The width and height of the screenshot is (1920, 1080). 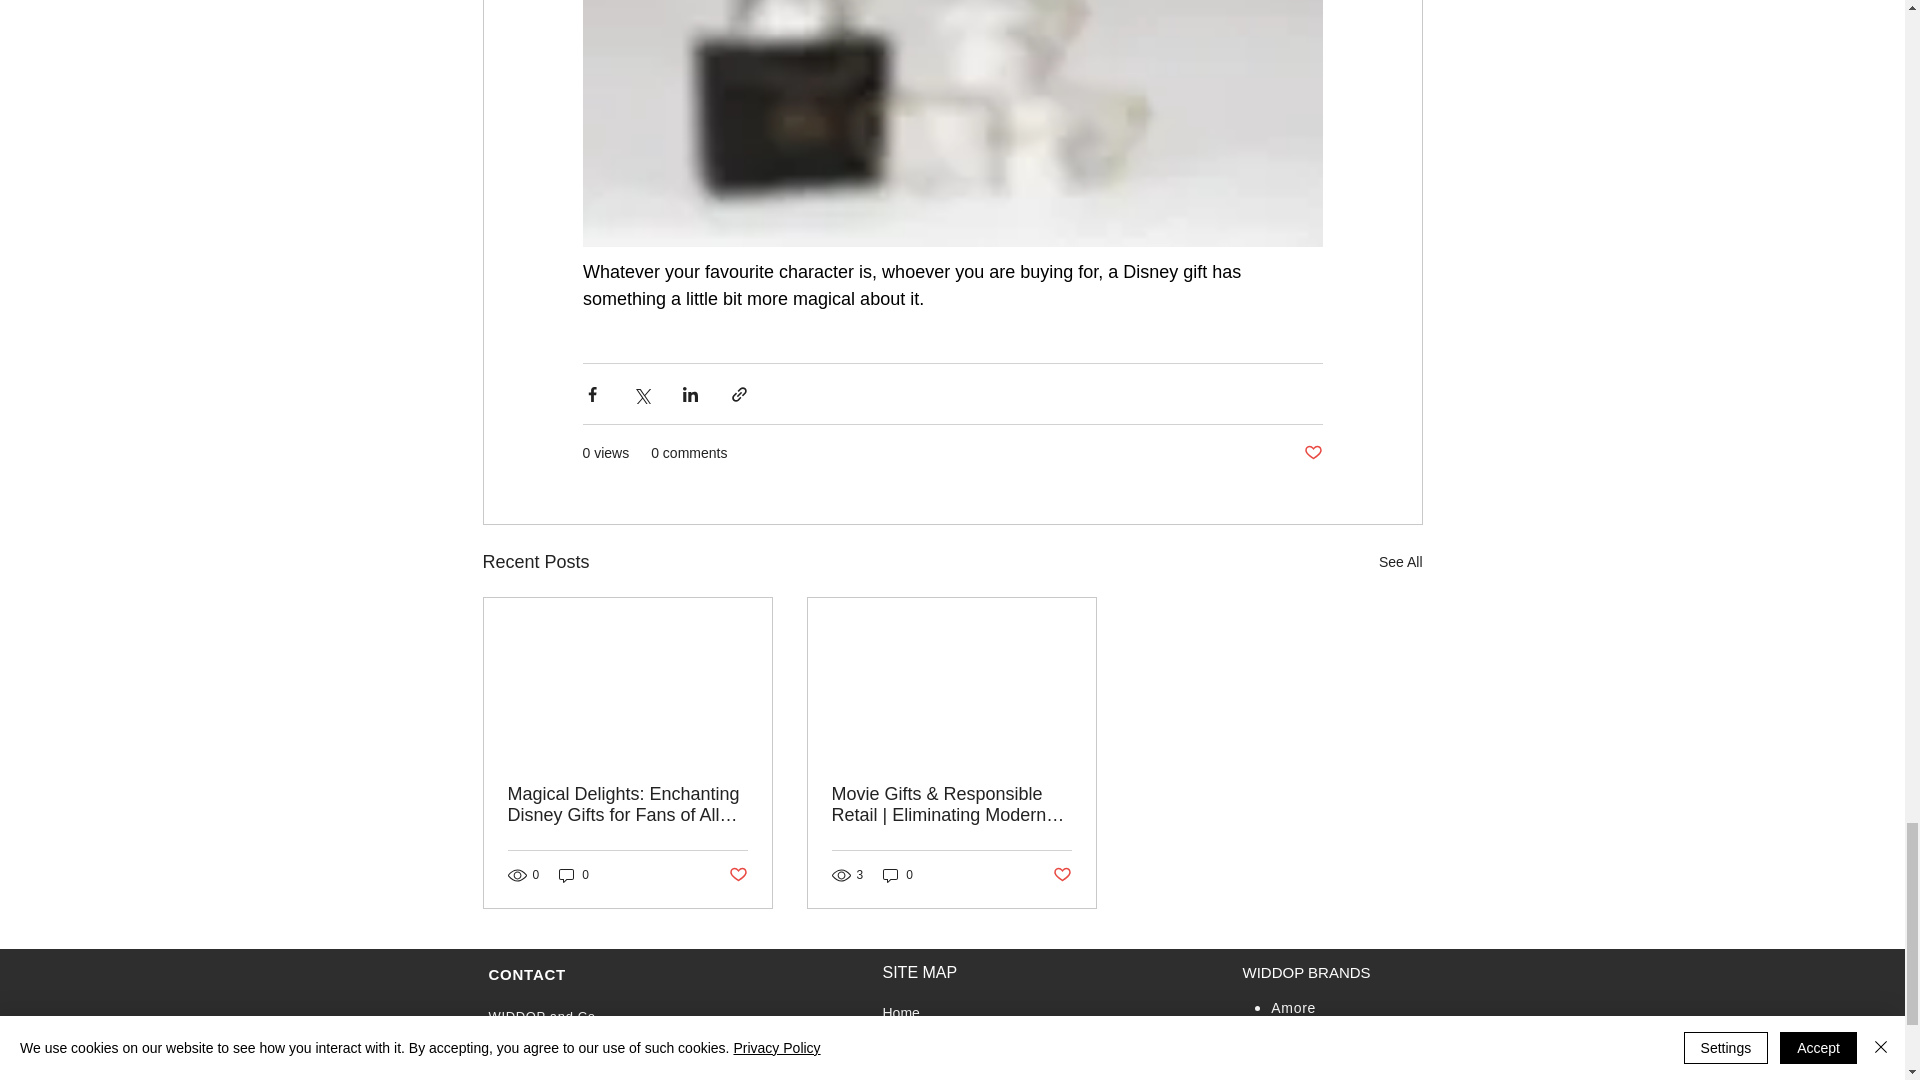 What do you see at coordinates (736, 875) in the screenshot?
I see `Post not marked as liked` at bounding box center [736, 875].